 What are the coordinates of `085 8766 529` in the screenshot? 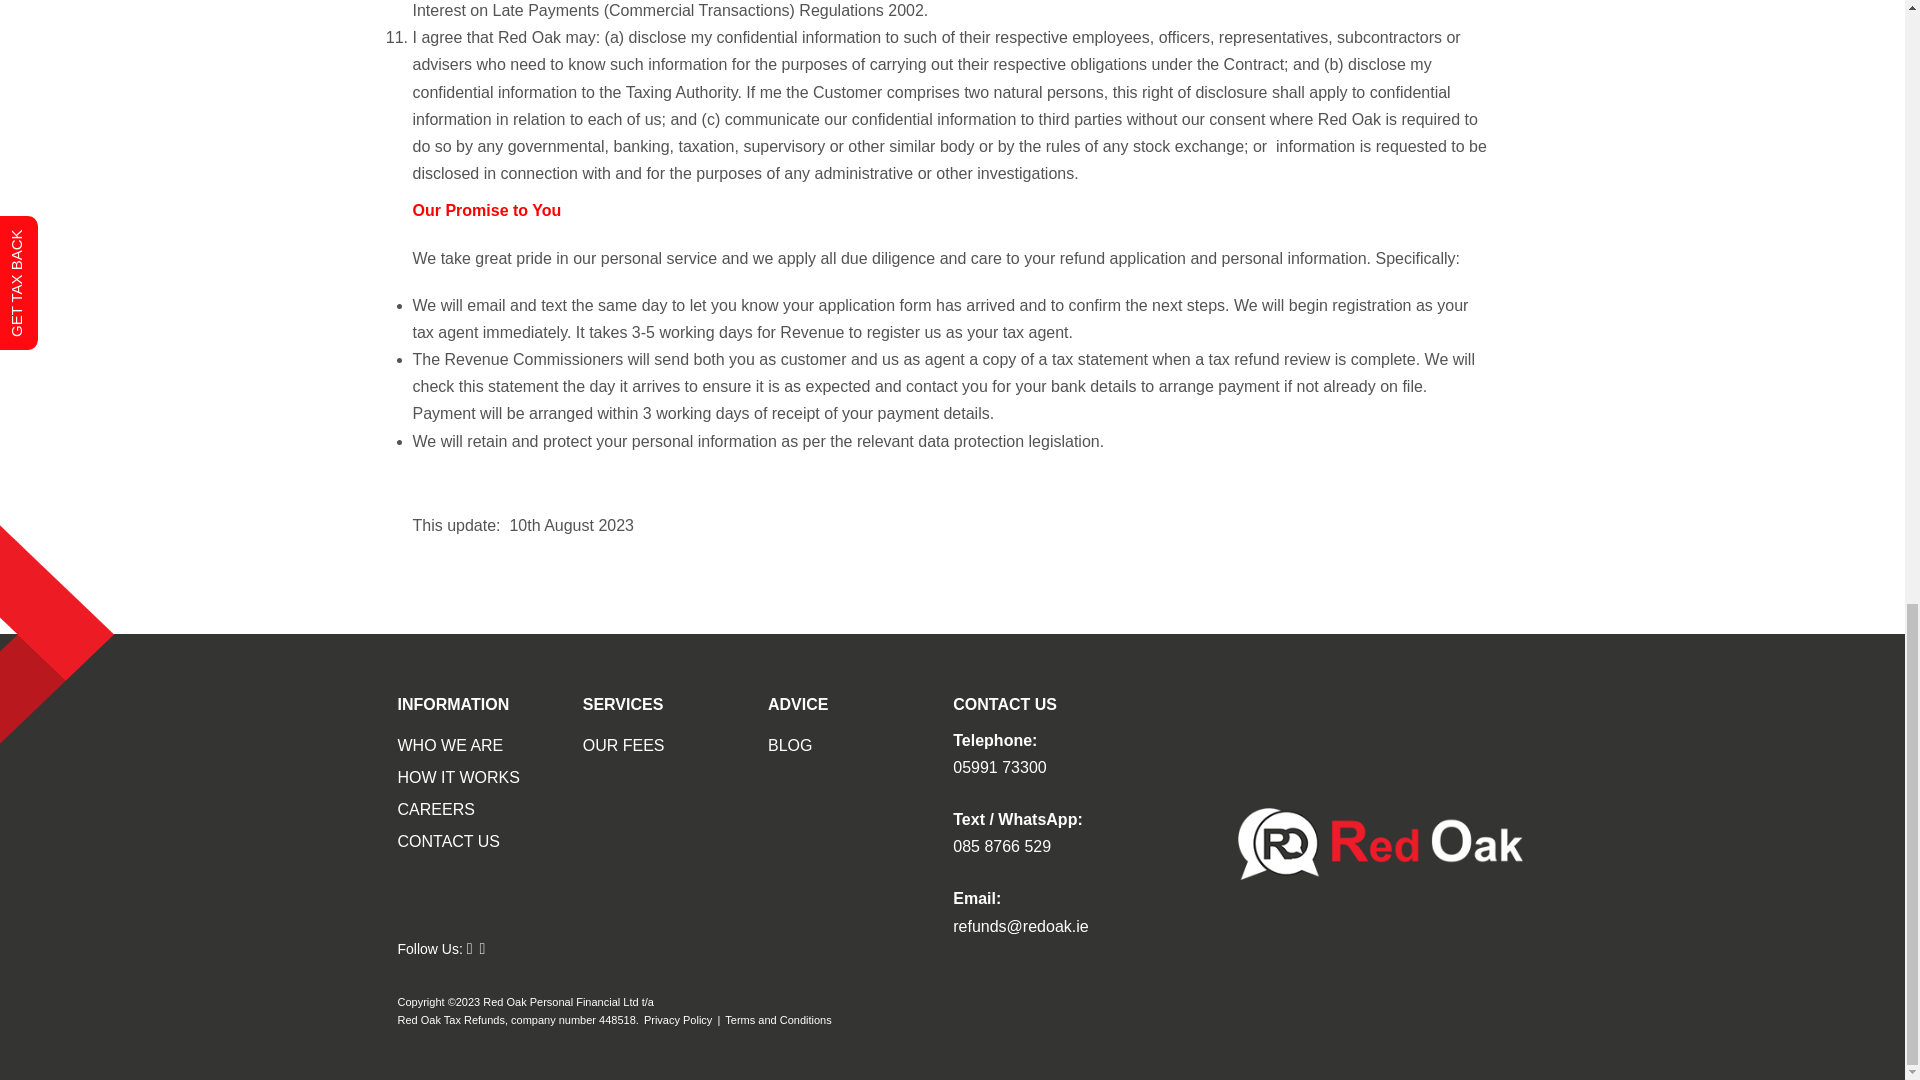 It's located at (1001, 846).